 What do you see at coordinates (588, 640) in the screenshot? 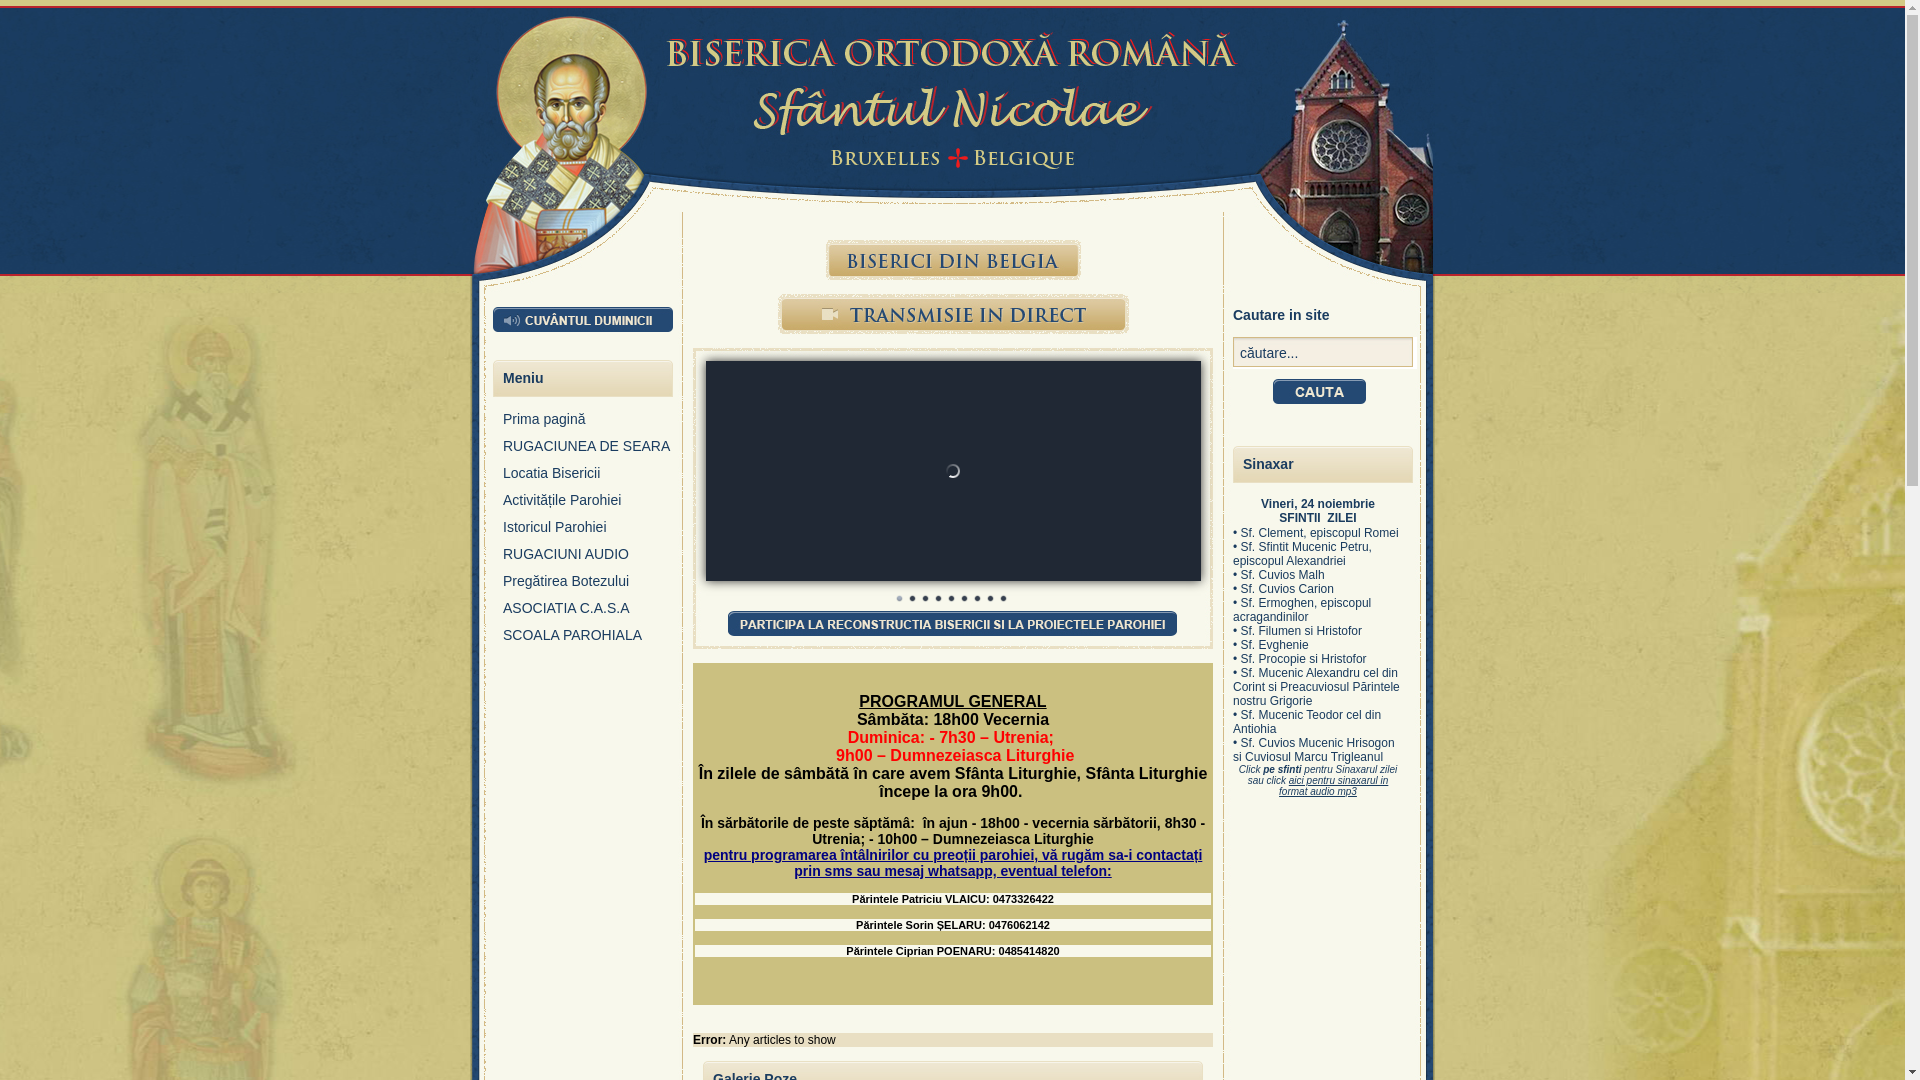
I see `SCOALA PAROHIALA` at bounding box center [588, 640].